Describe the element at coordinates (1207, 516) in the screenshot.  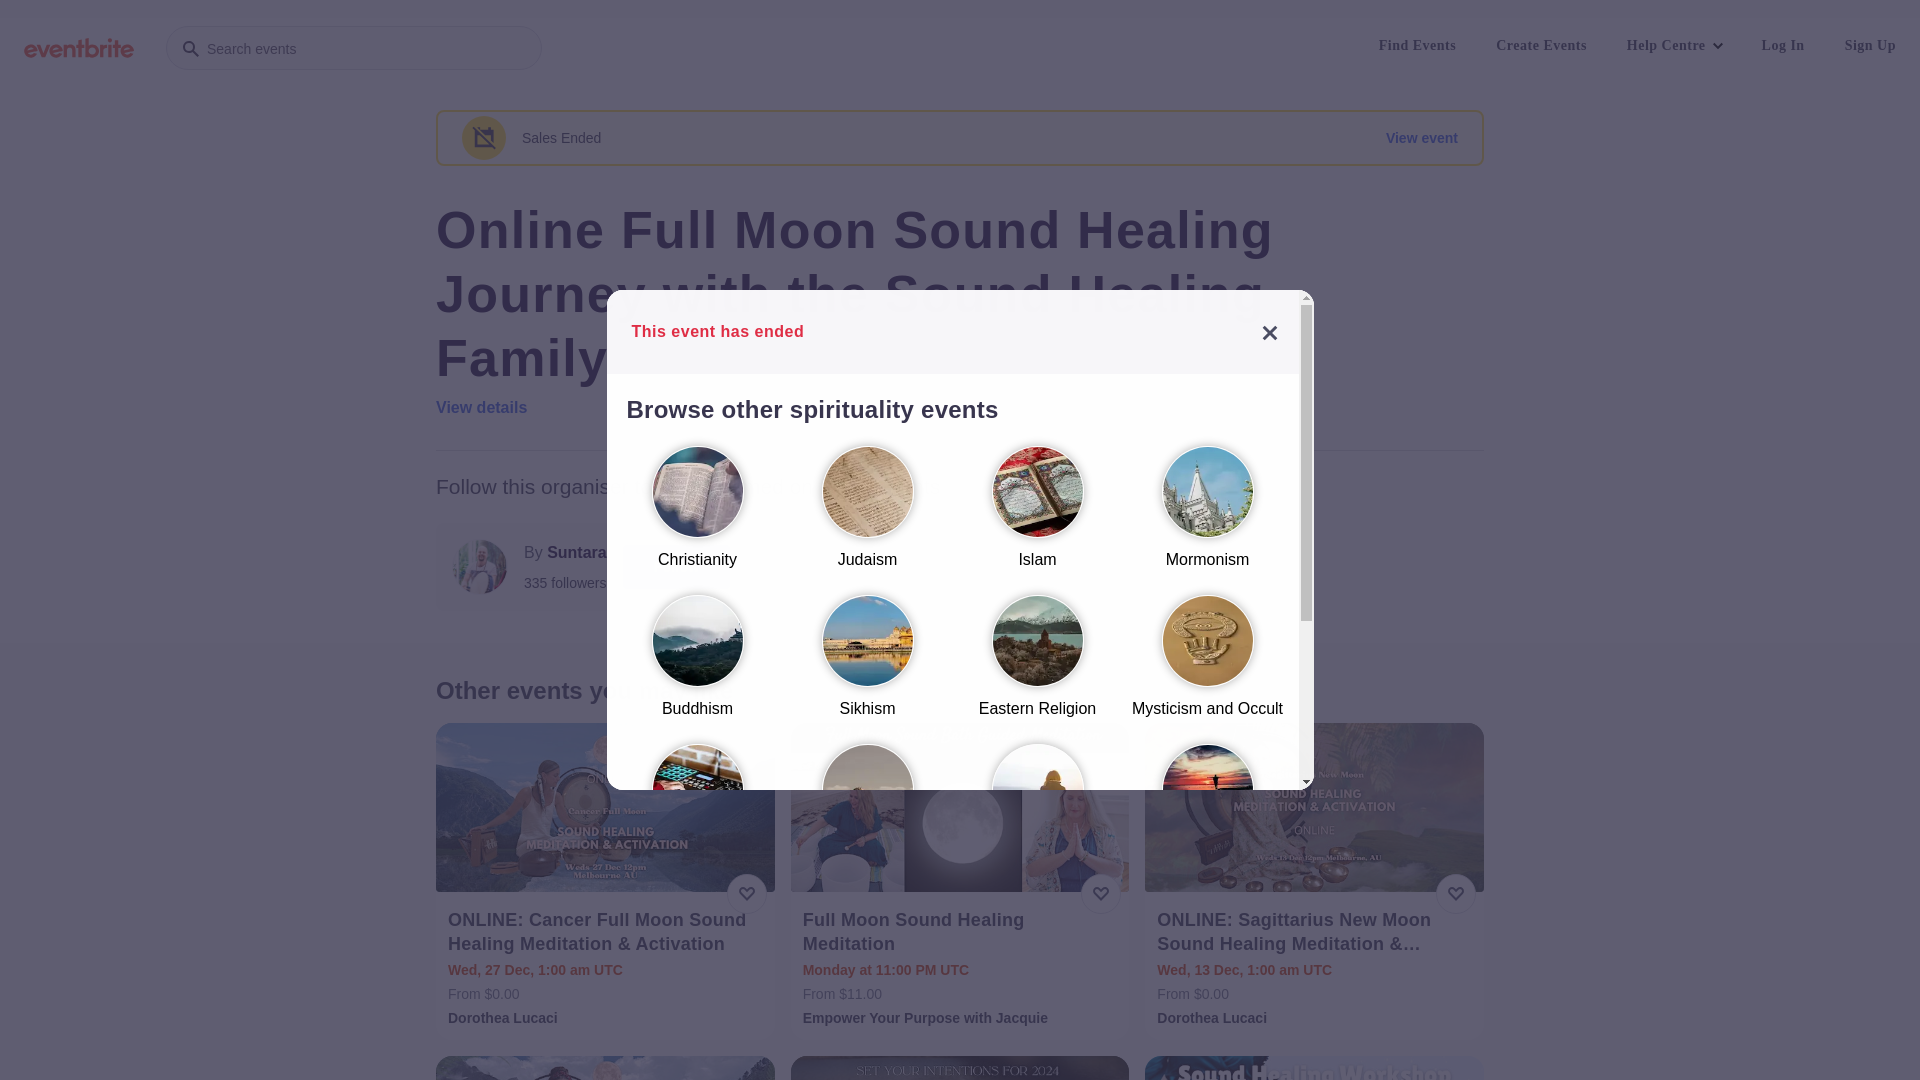
I see `Mormonism` at that location.